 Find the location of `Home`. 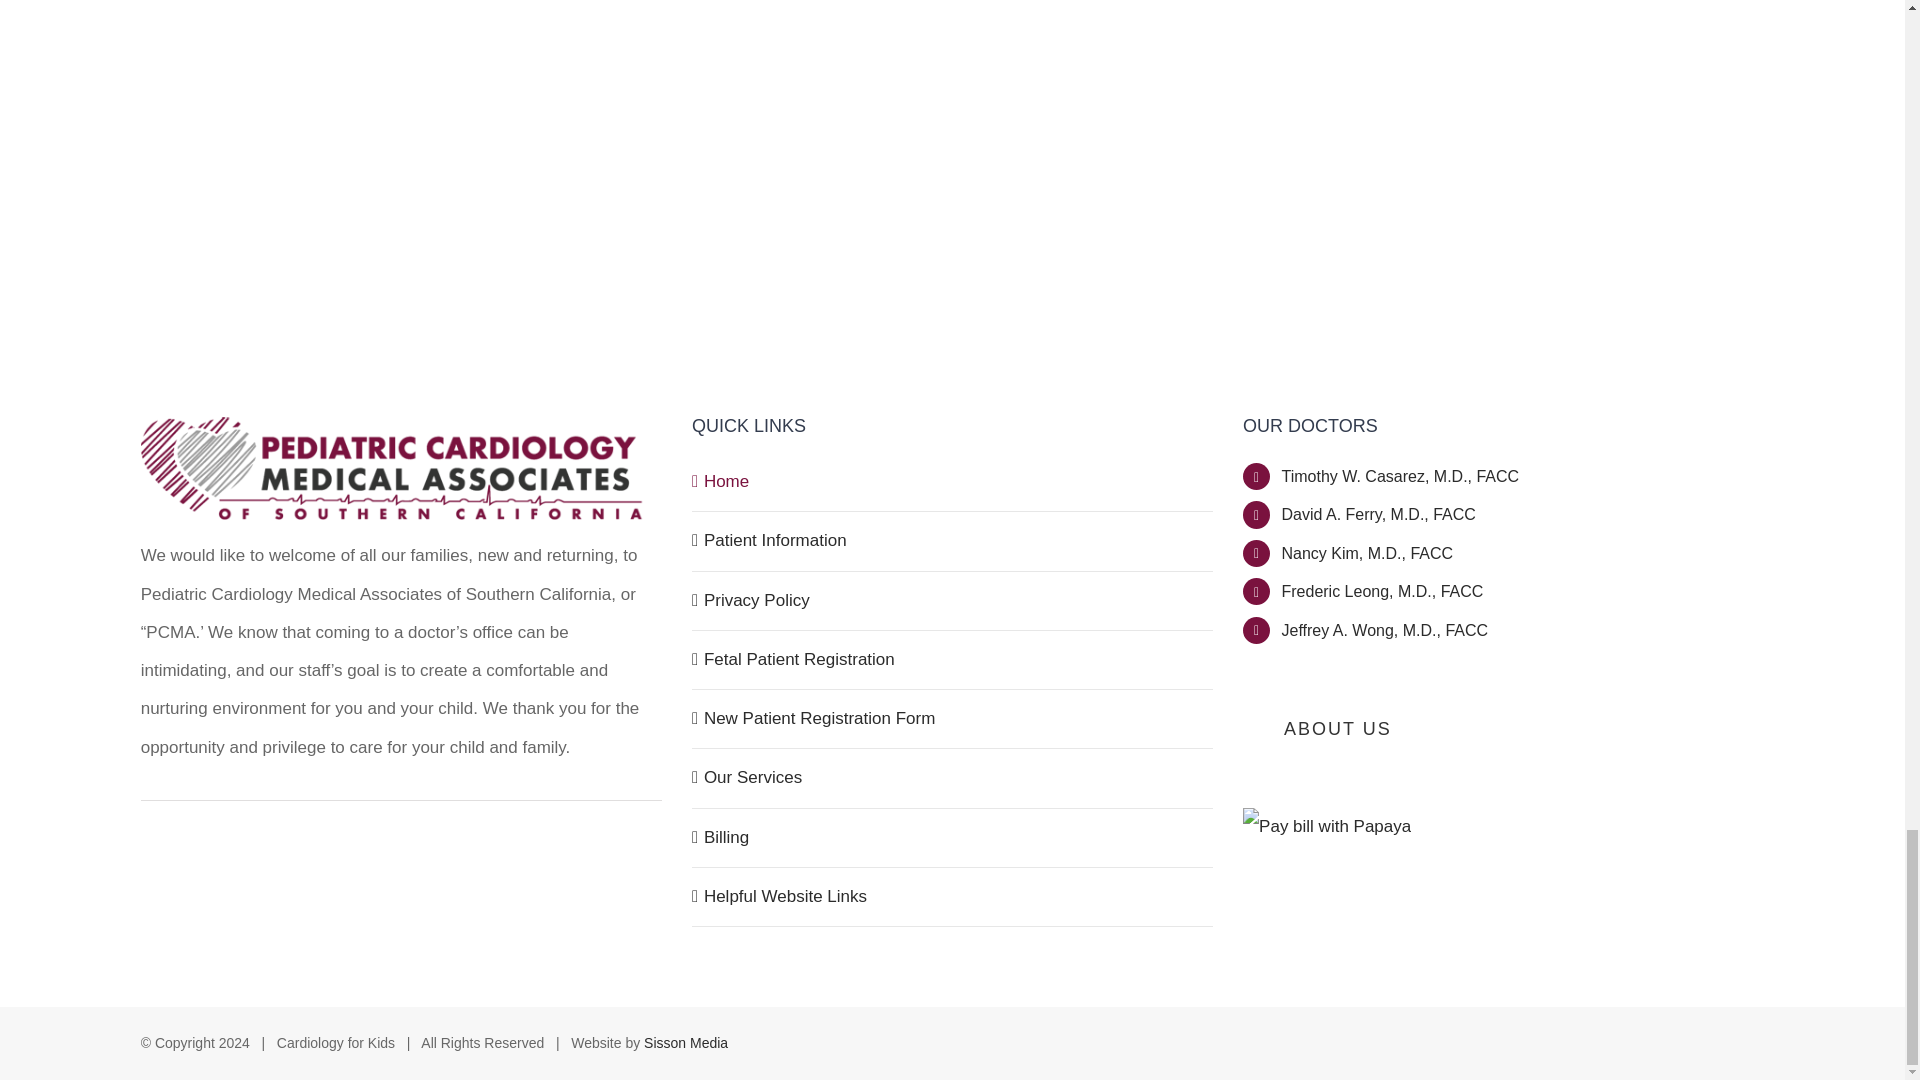

Home is located at coordinates (954, 482).